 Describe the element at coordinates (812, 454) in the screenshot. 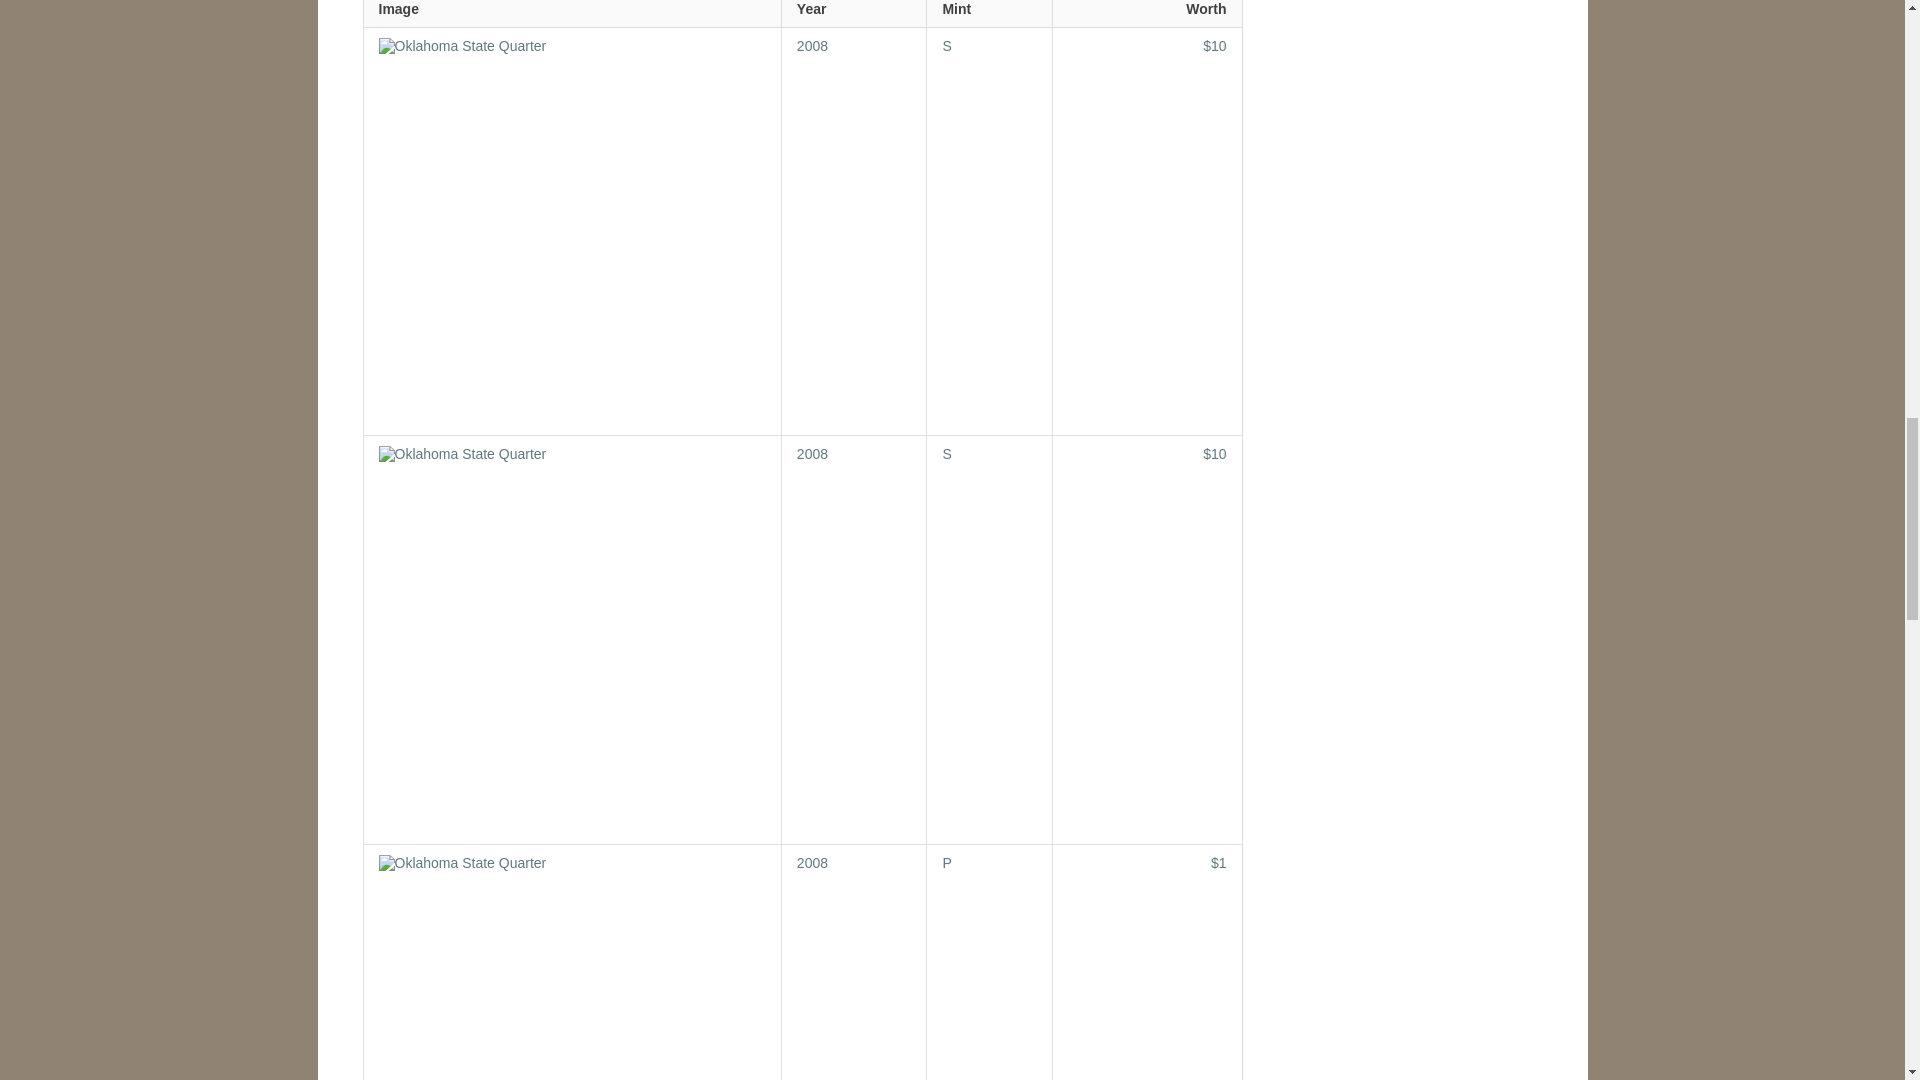

I see `2008 S Oklahoma State Quarter` at that location.